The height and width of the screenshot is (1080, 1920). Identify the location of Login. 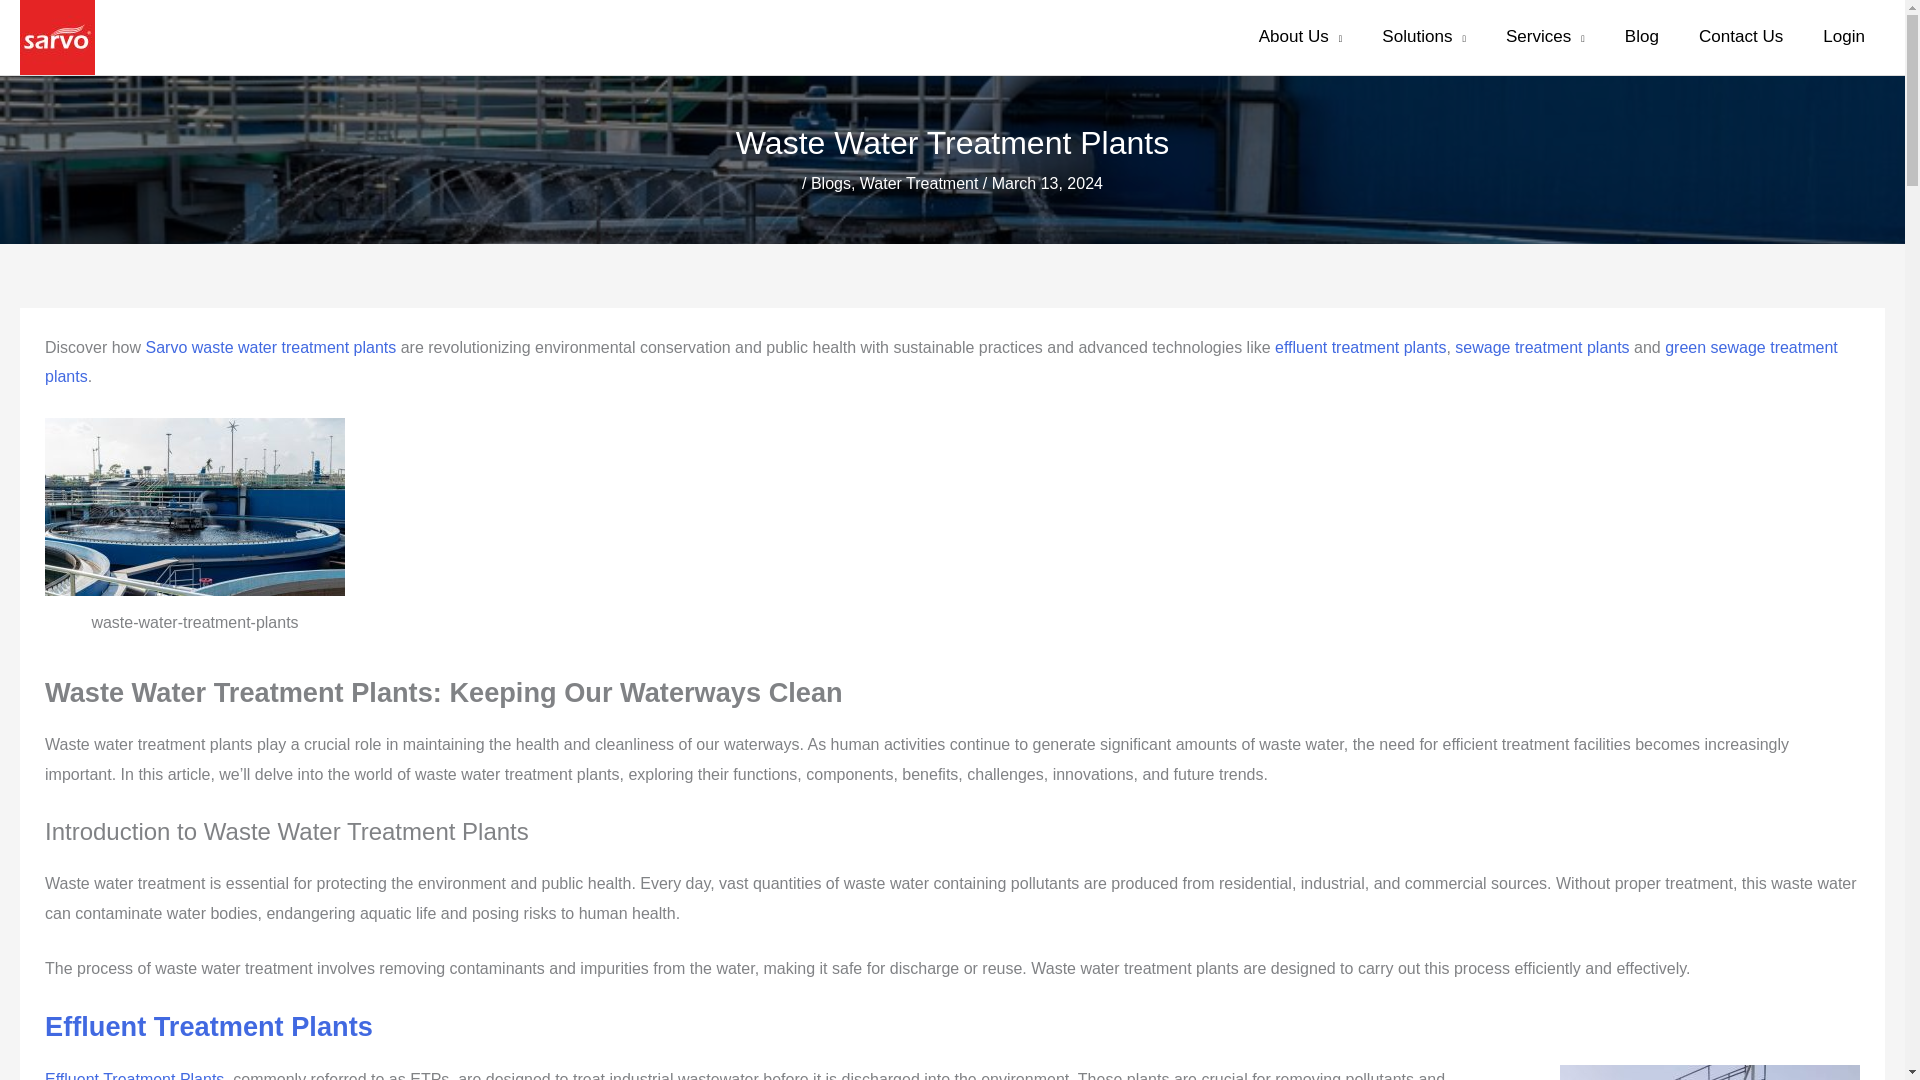
(1844, 37).